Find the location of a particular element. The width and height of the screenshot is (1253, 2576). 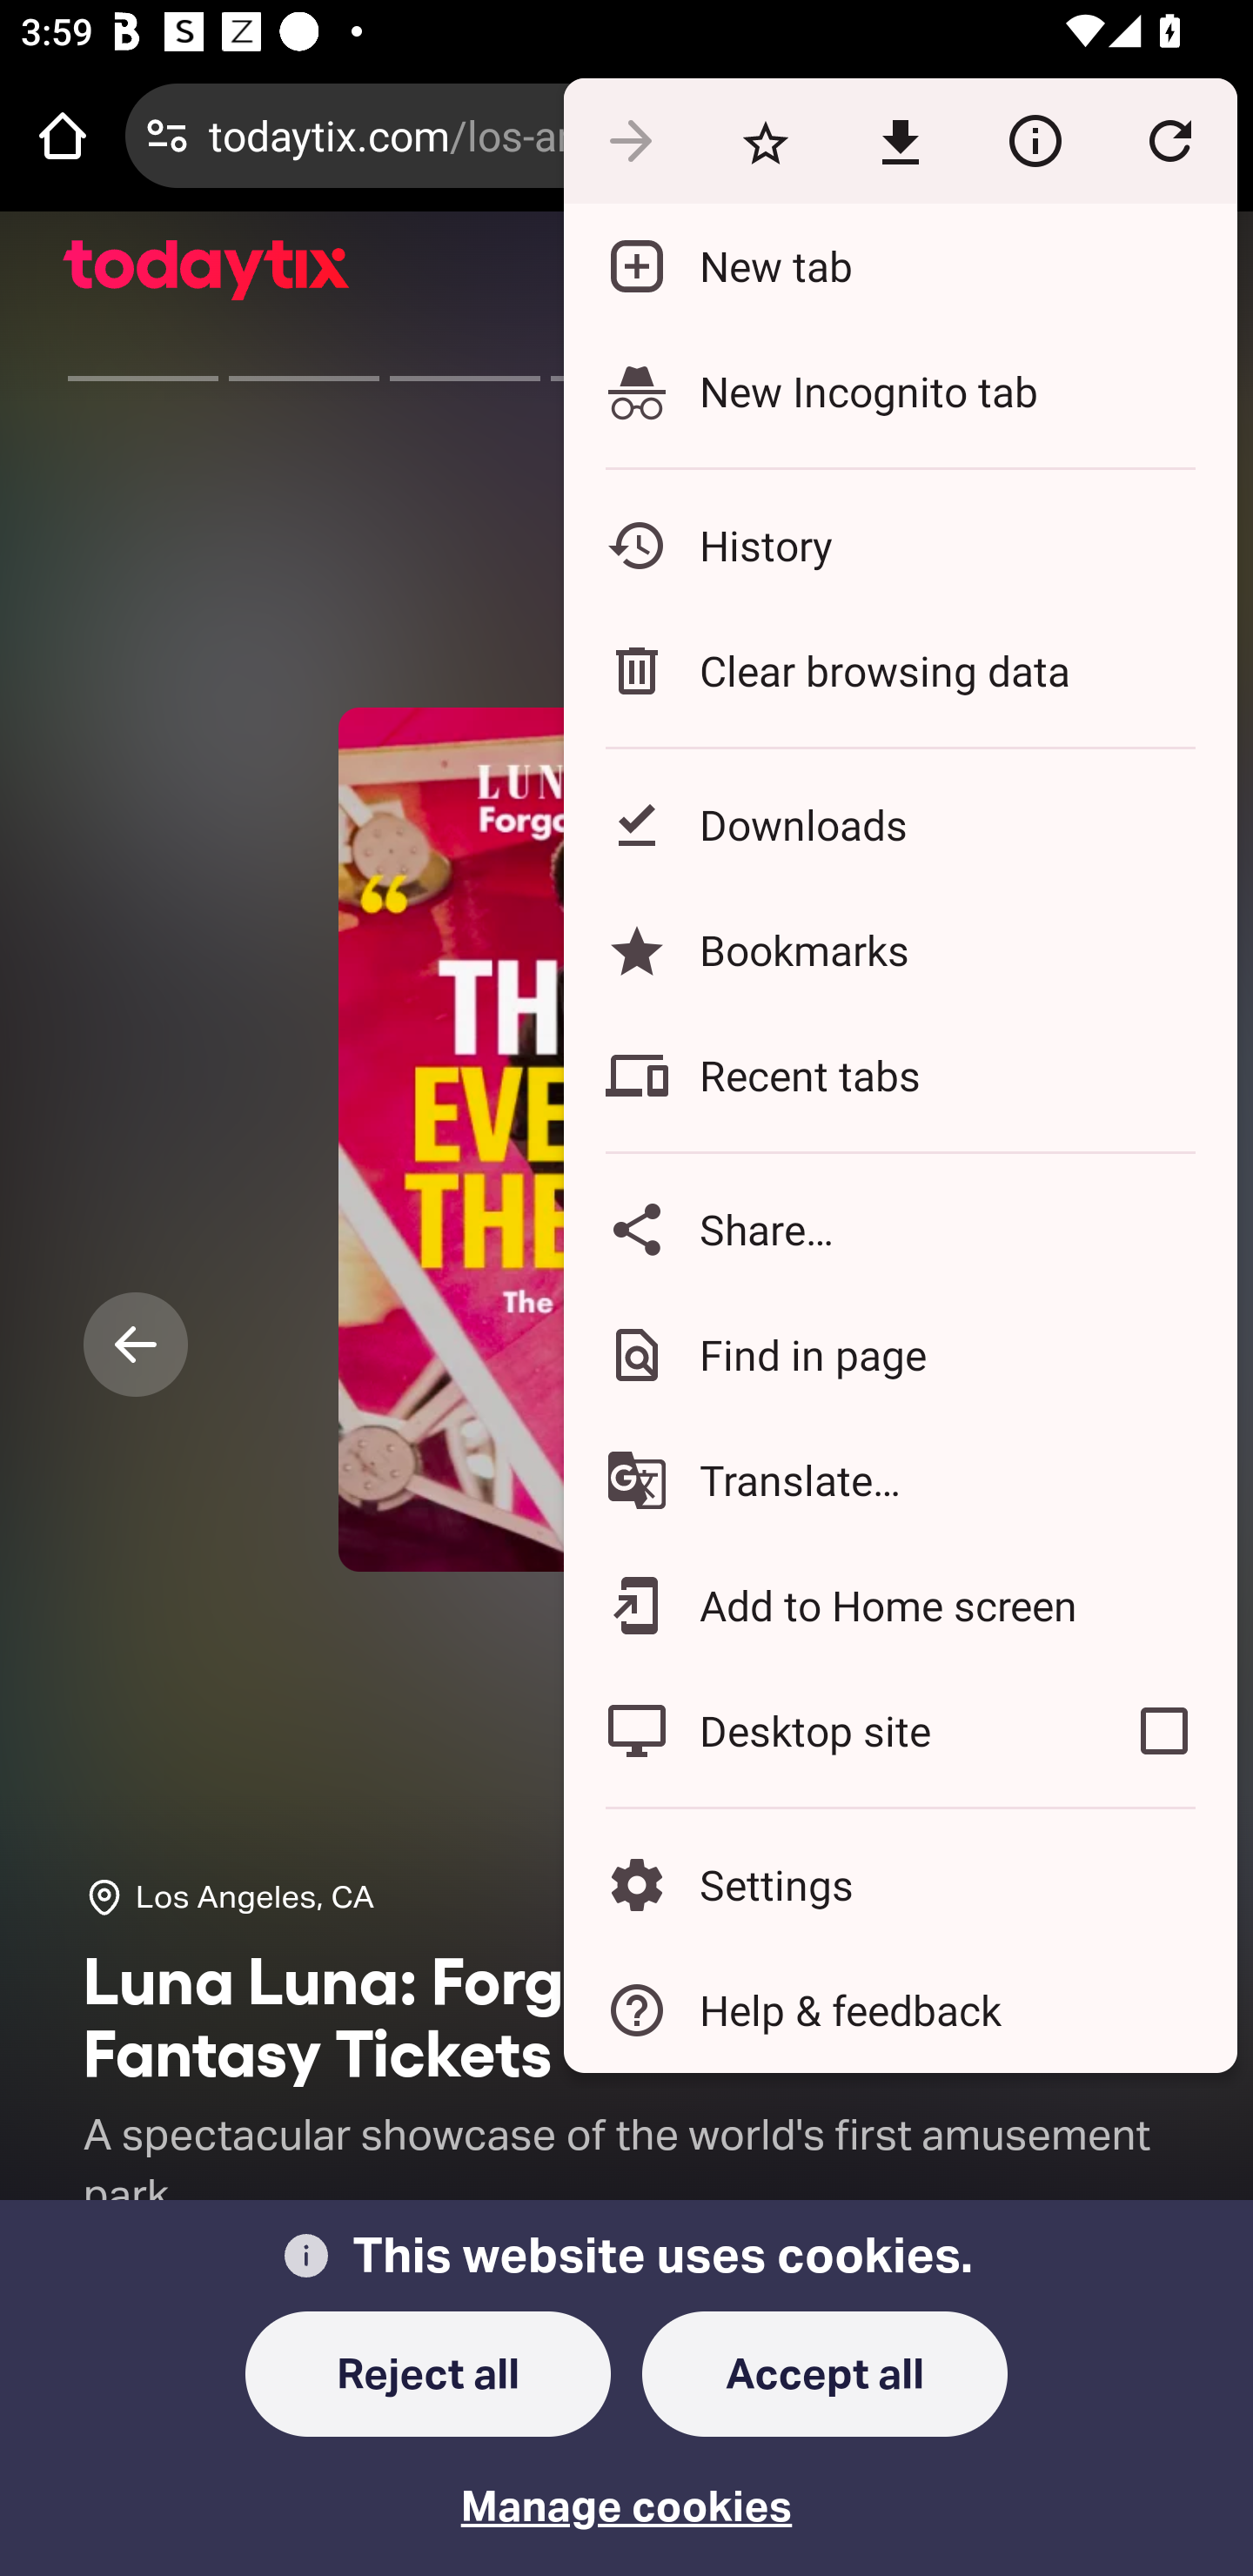

Forward is located at coordinates (631, 139).